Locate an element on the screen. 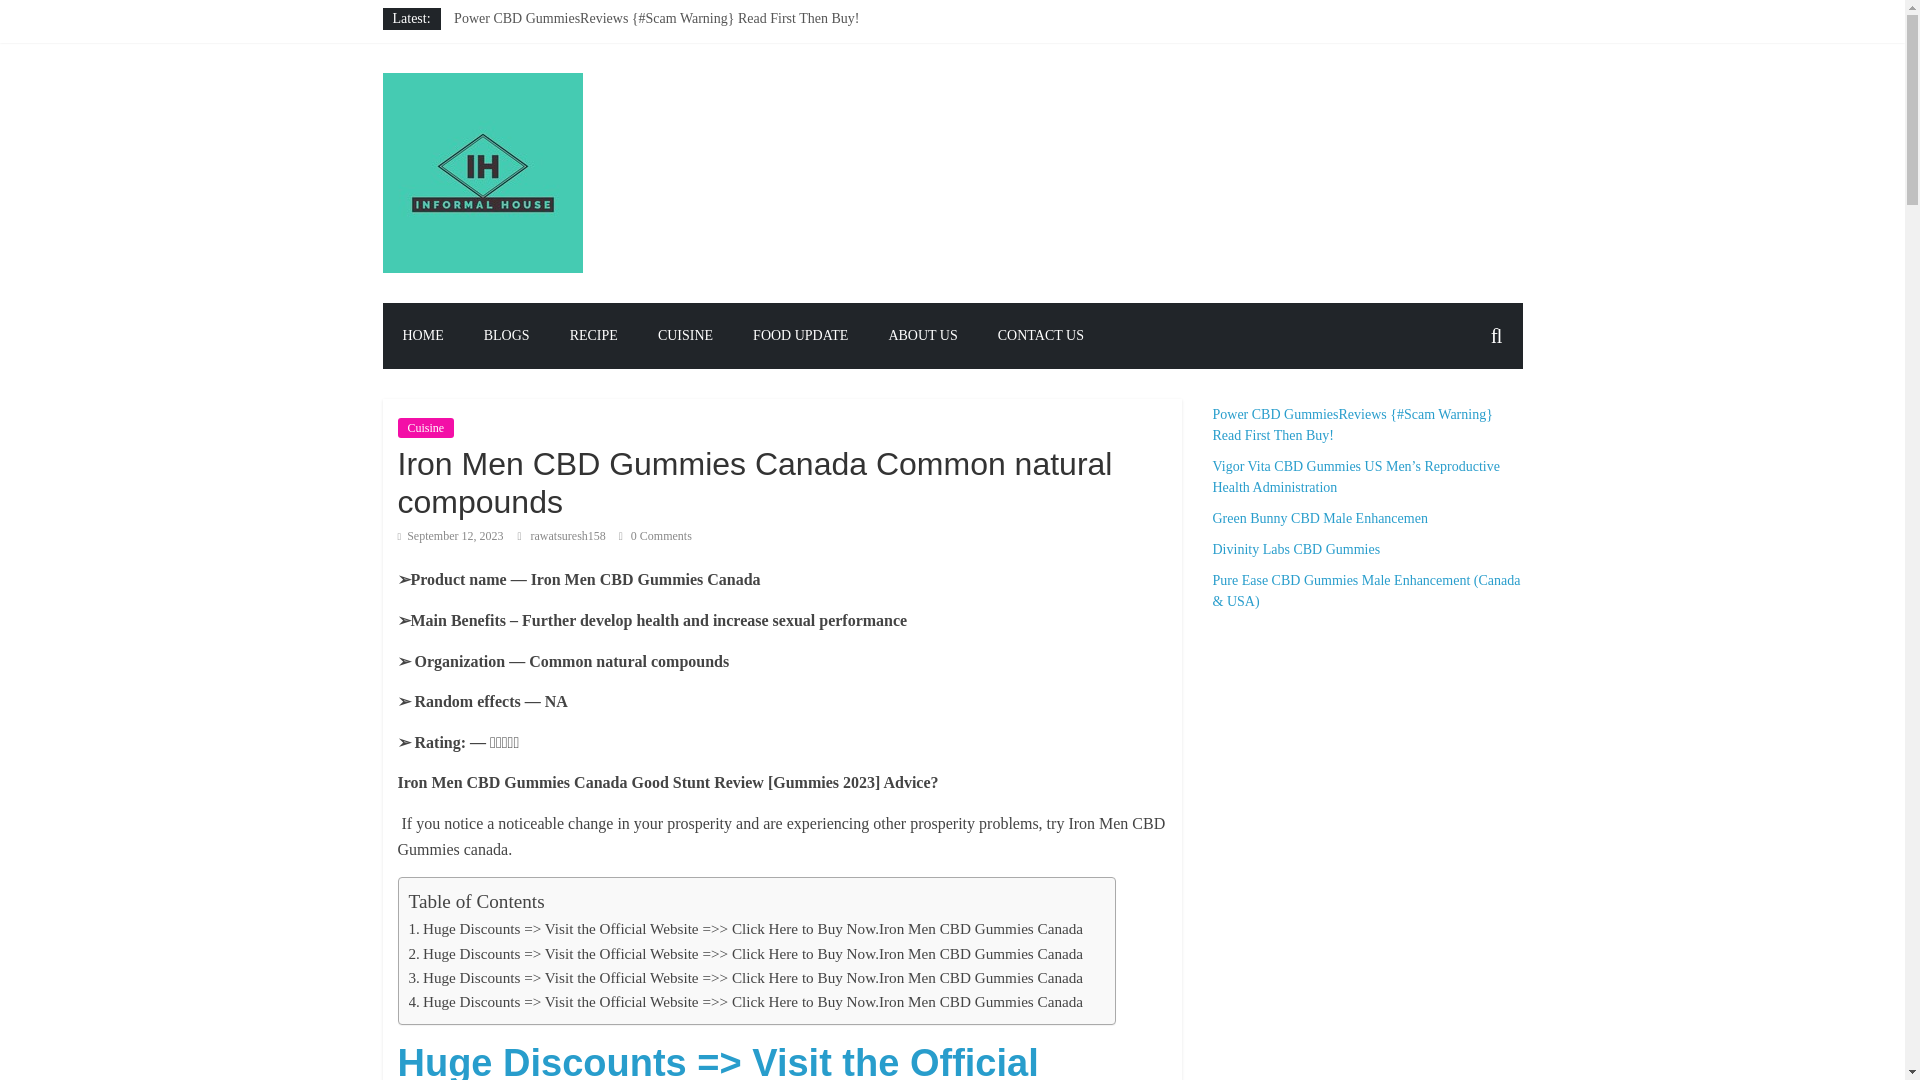 Image resolution: width=1920 pixels, height=1080 pixels. CUISINE is located at coordinates (685, 336).